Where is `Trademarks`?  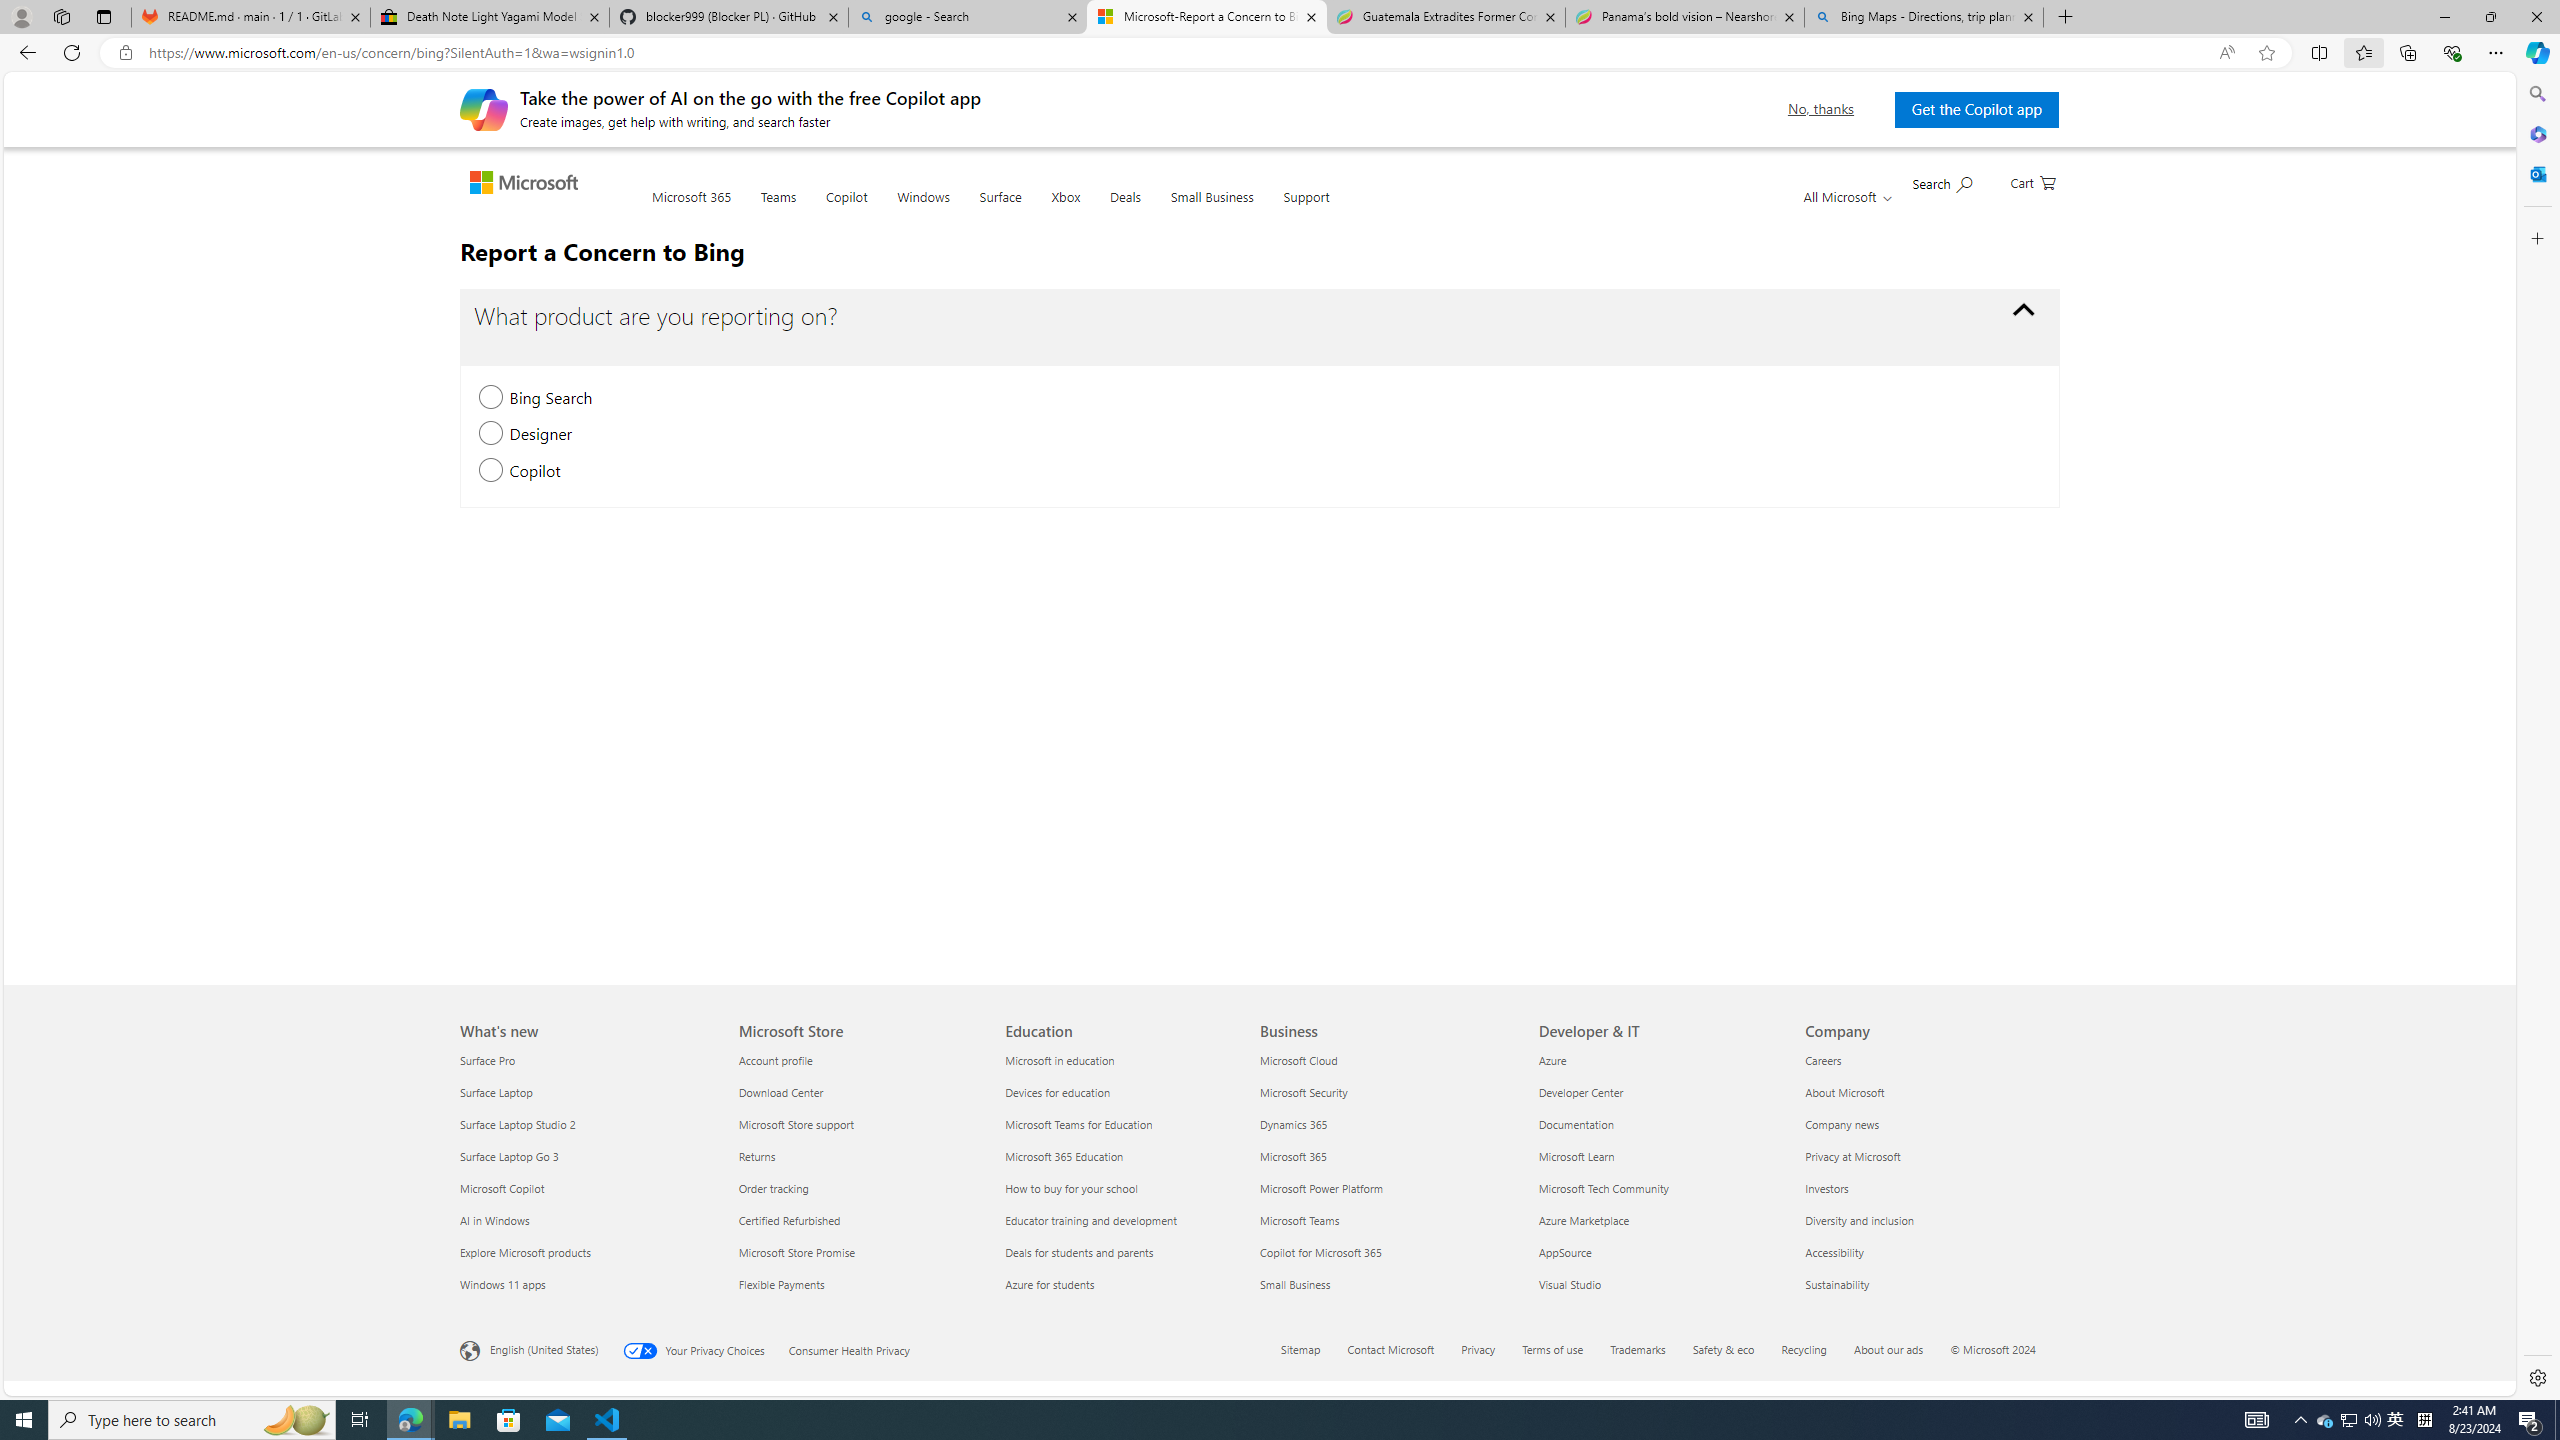
Trademarks is located at coordinates (1650, 1351).